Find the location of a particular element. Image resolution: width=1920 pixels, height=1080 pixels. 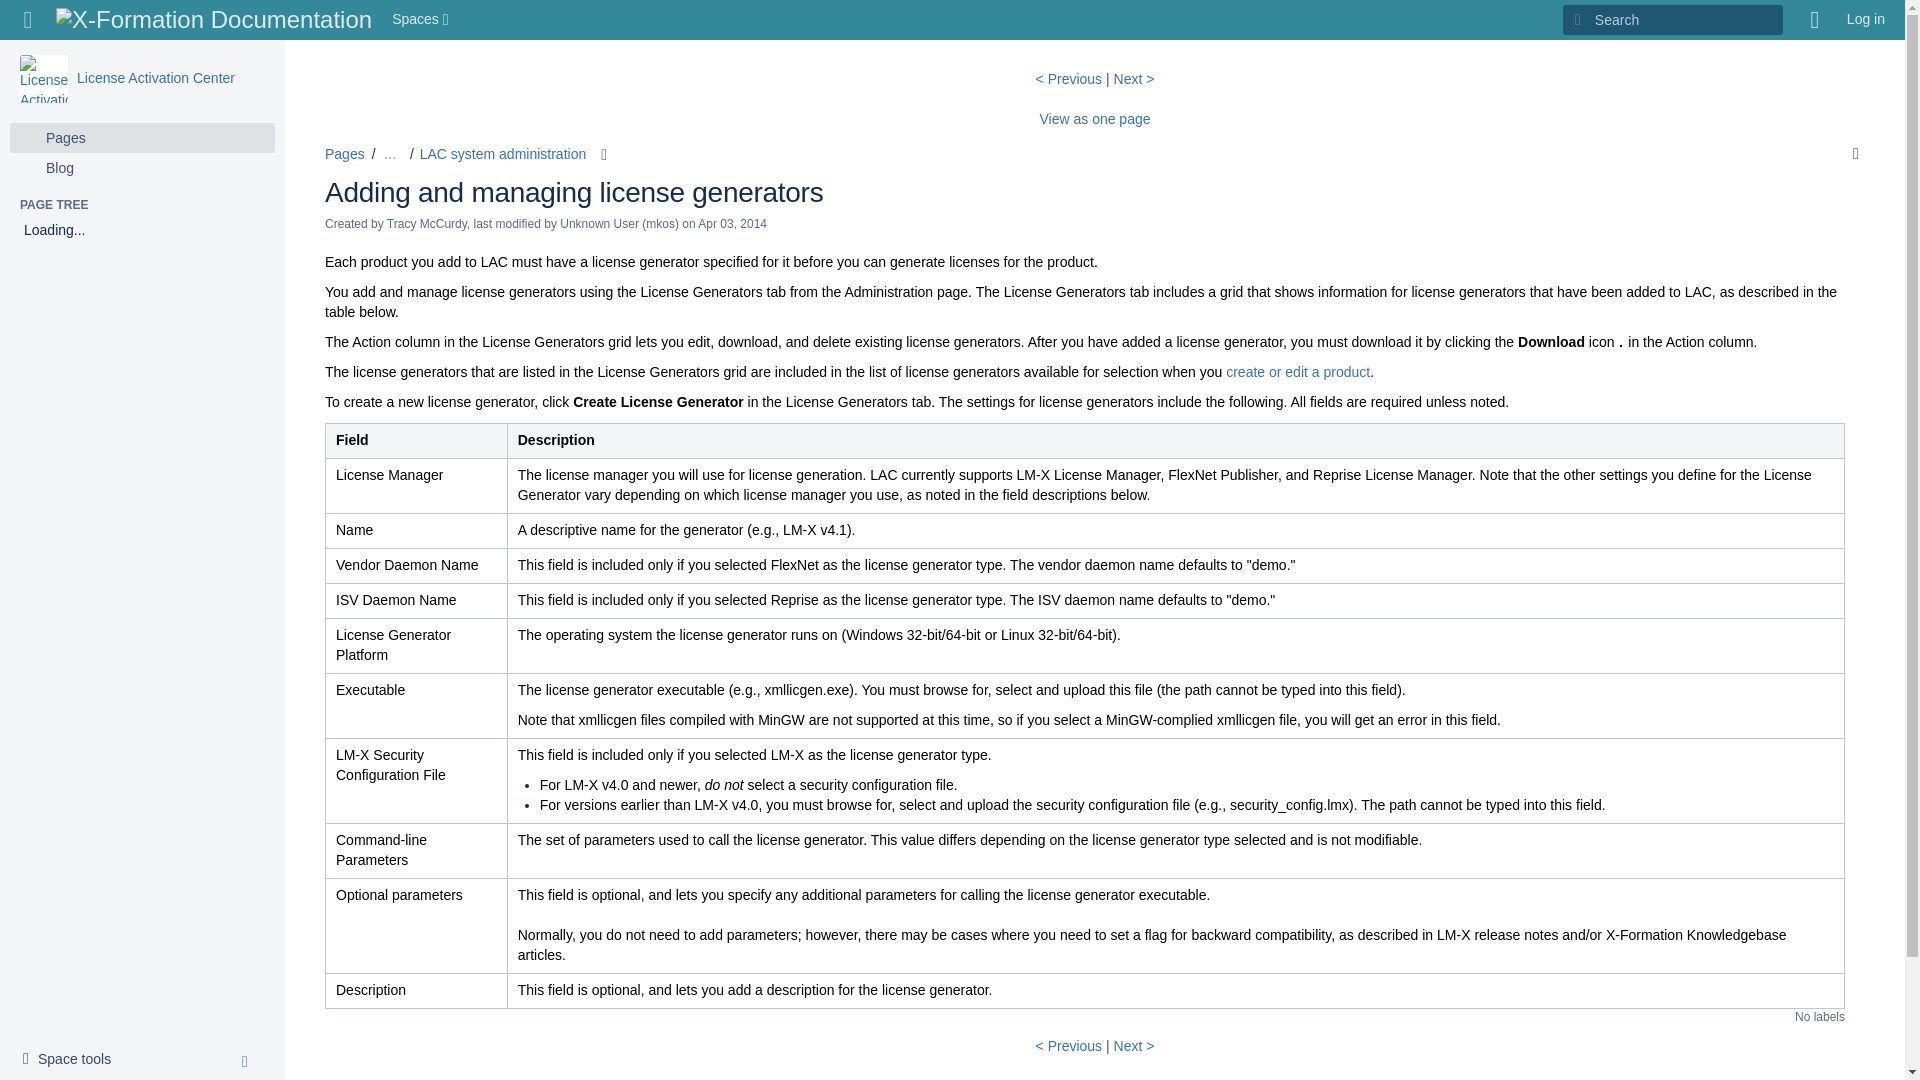

License Activation Center is located at coordinates (155, 78).